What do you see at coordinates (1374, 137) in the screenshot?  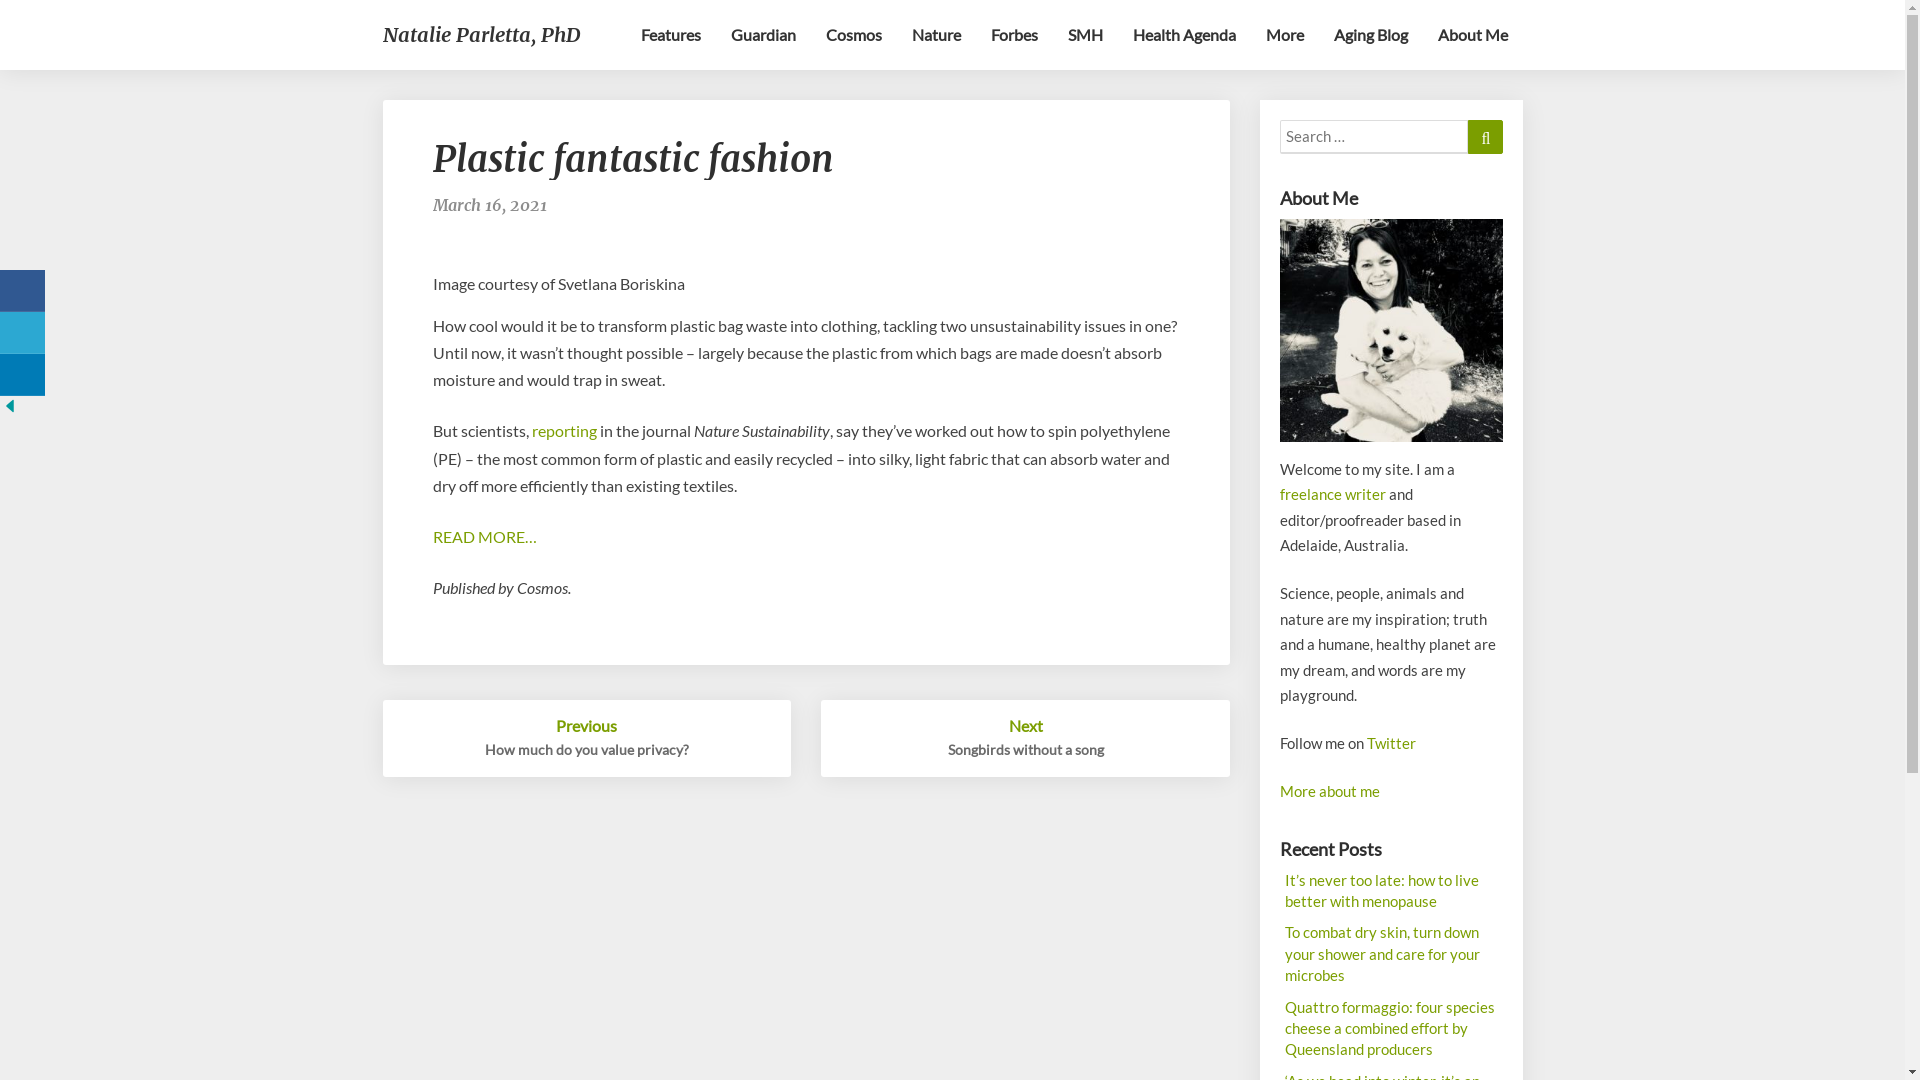 I see `Search for:` at bounding box center [1374, 137].